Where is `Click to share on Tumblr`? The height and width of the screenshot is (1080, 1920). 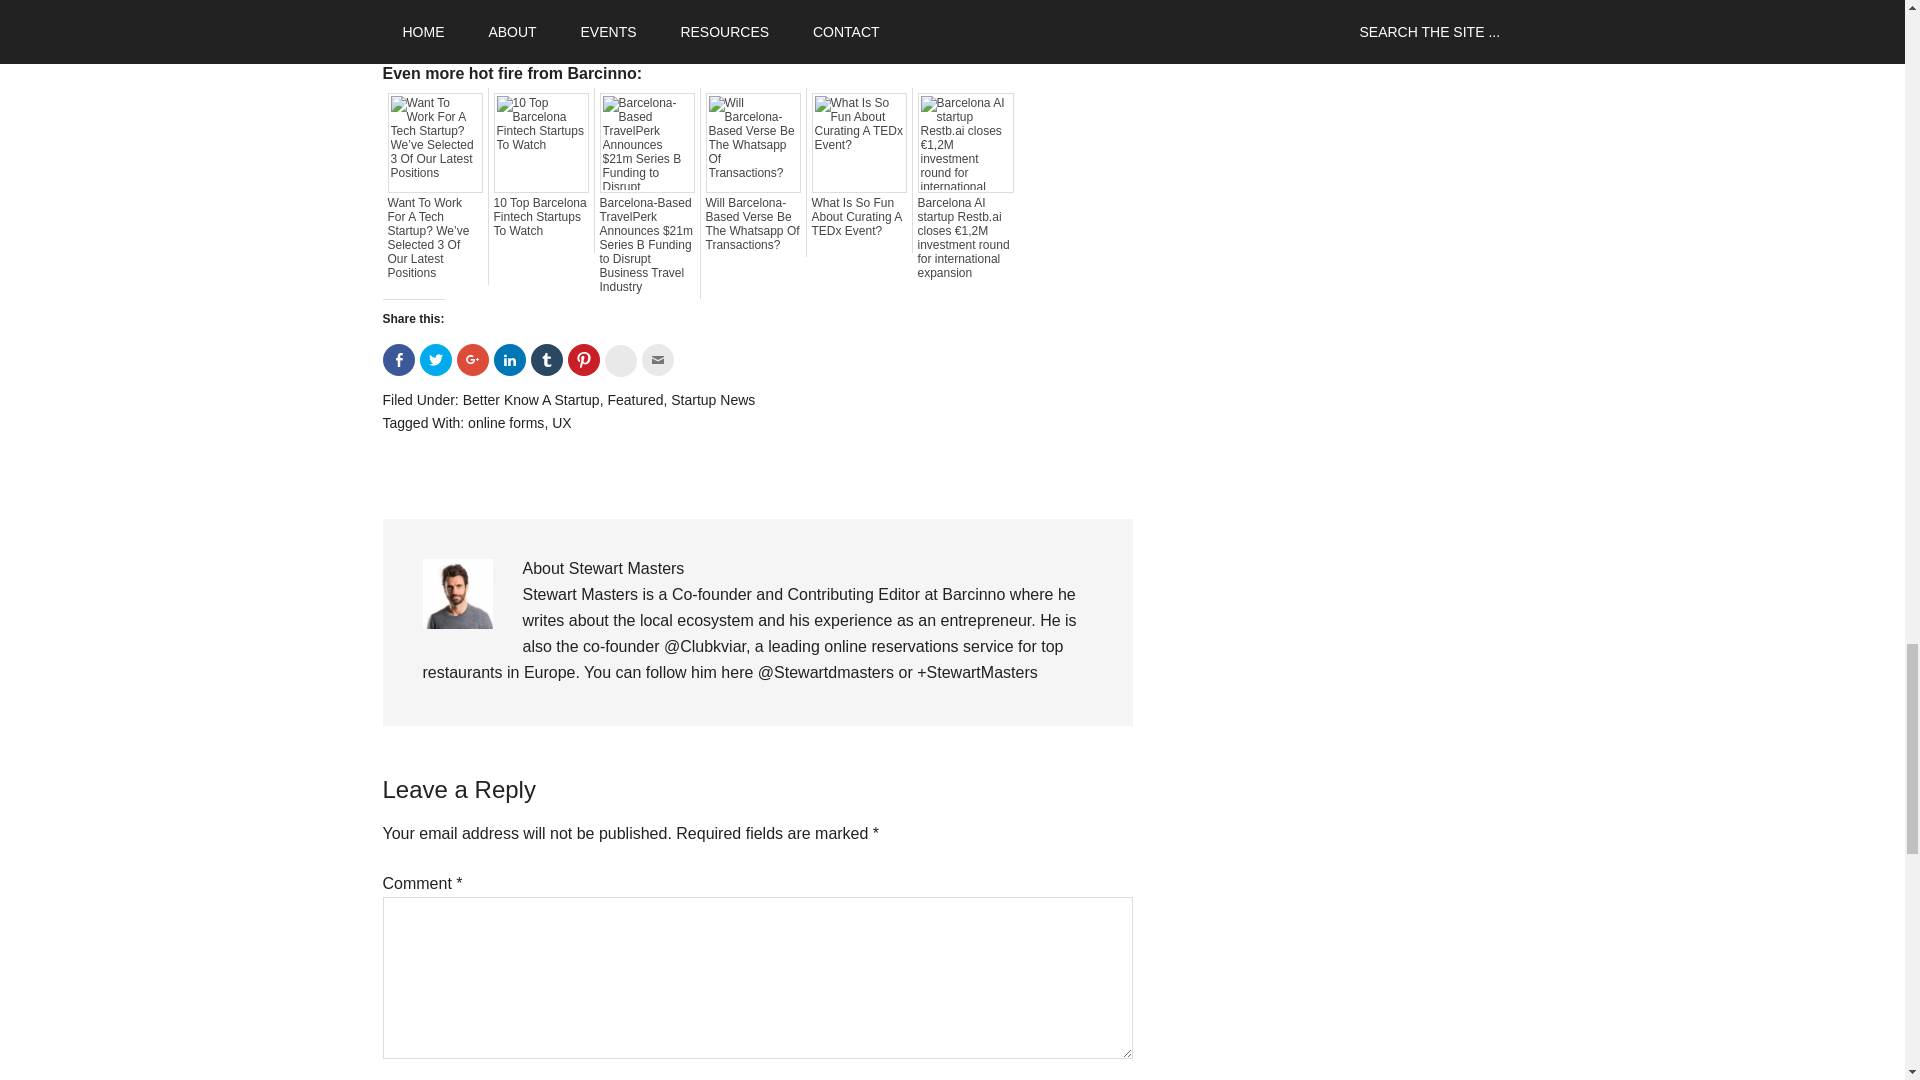
Click to share on Tumblr is located at coordinates (546, 360).